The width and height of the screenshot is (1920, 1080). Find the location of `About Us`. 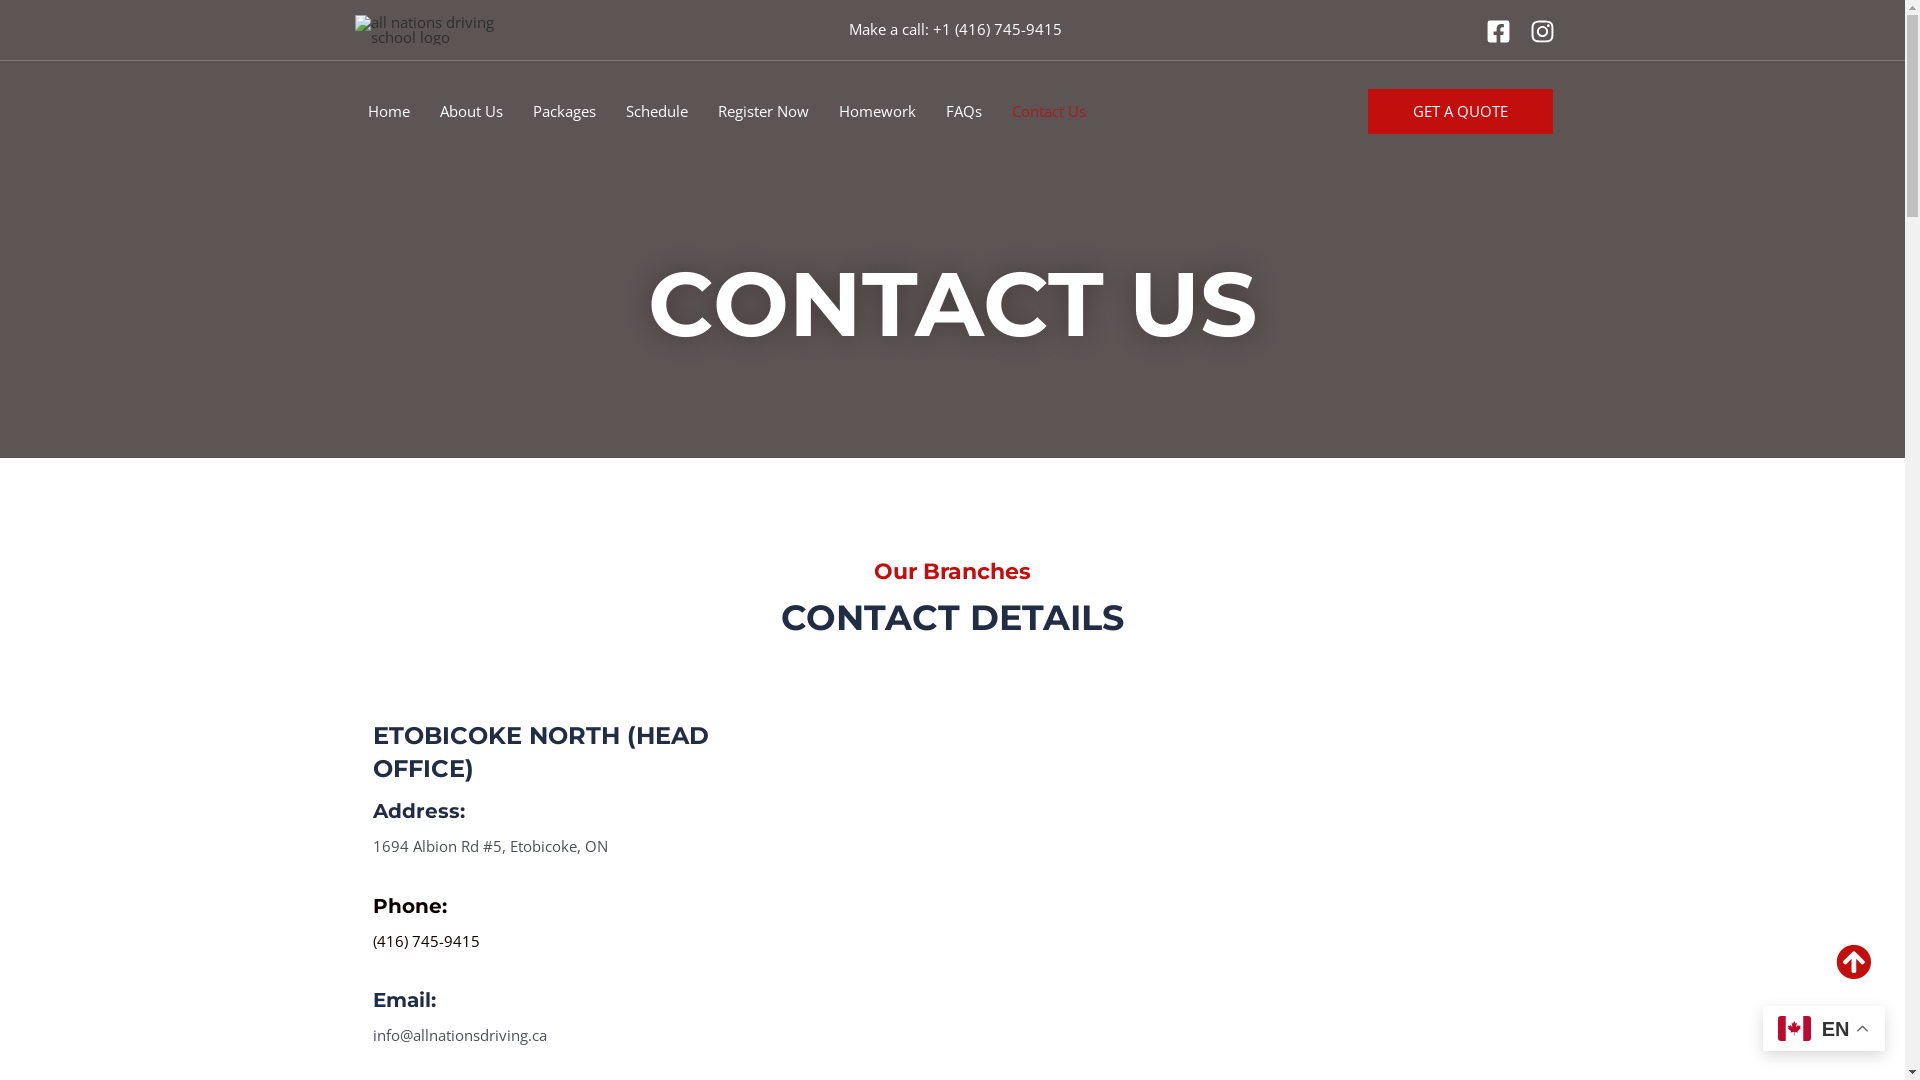

About Us is located at coordinates (470, 111).